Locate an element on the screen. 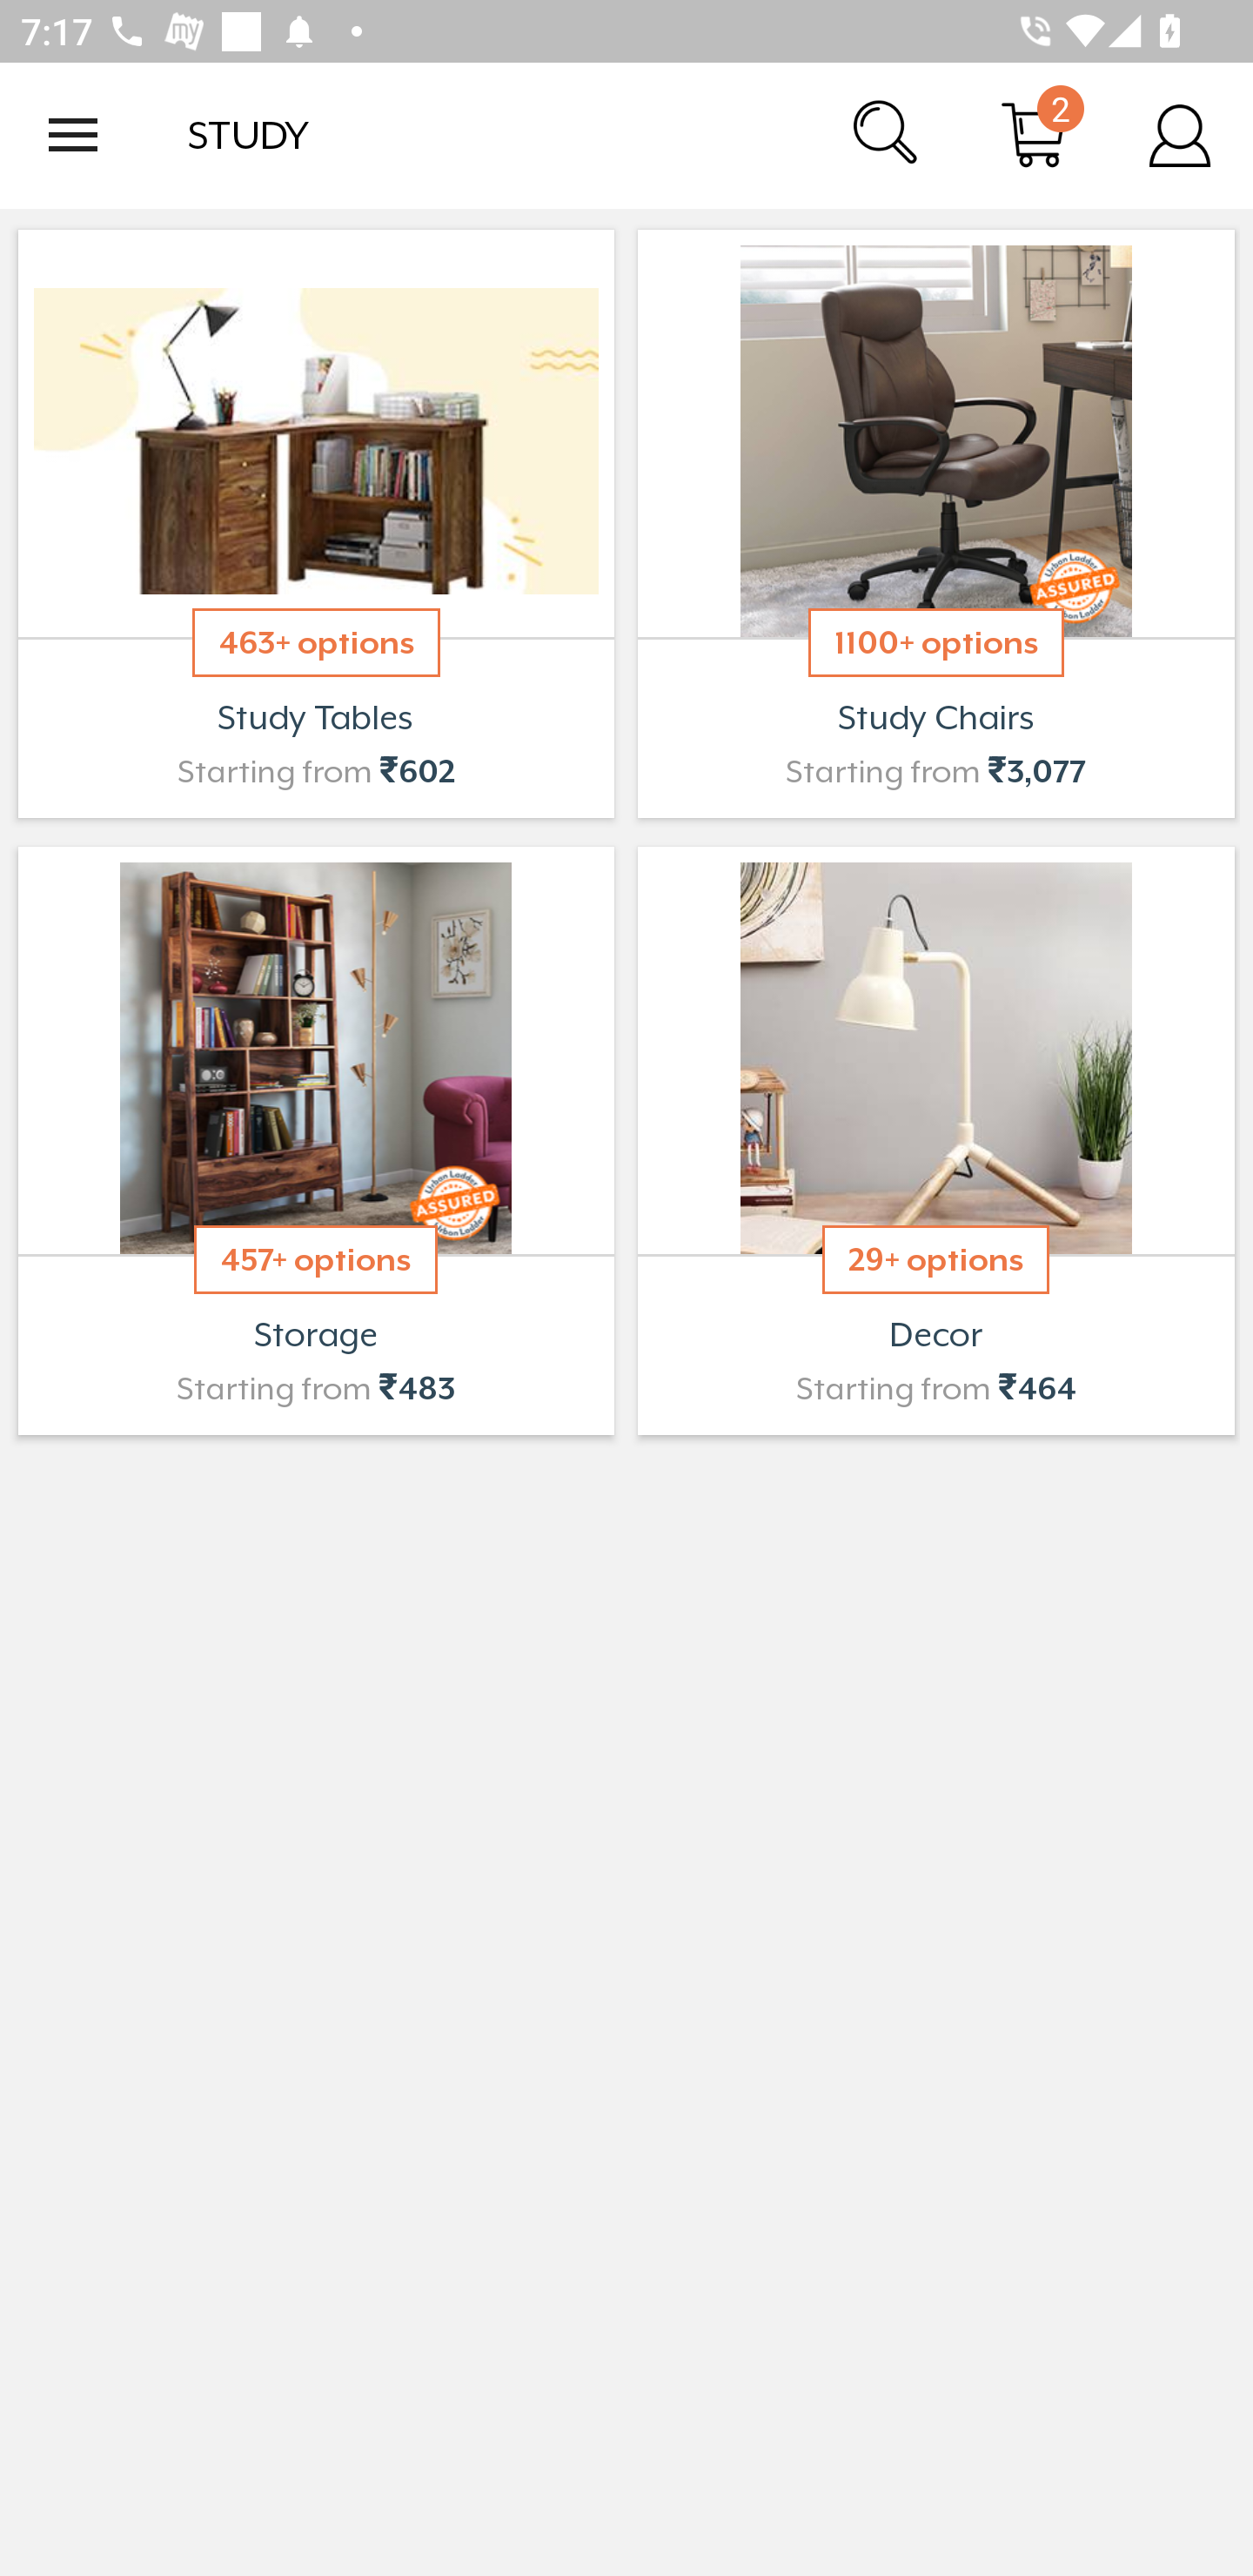 This screenshot has width=1253, height=2576. Search is located at coordinates (888, 134).